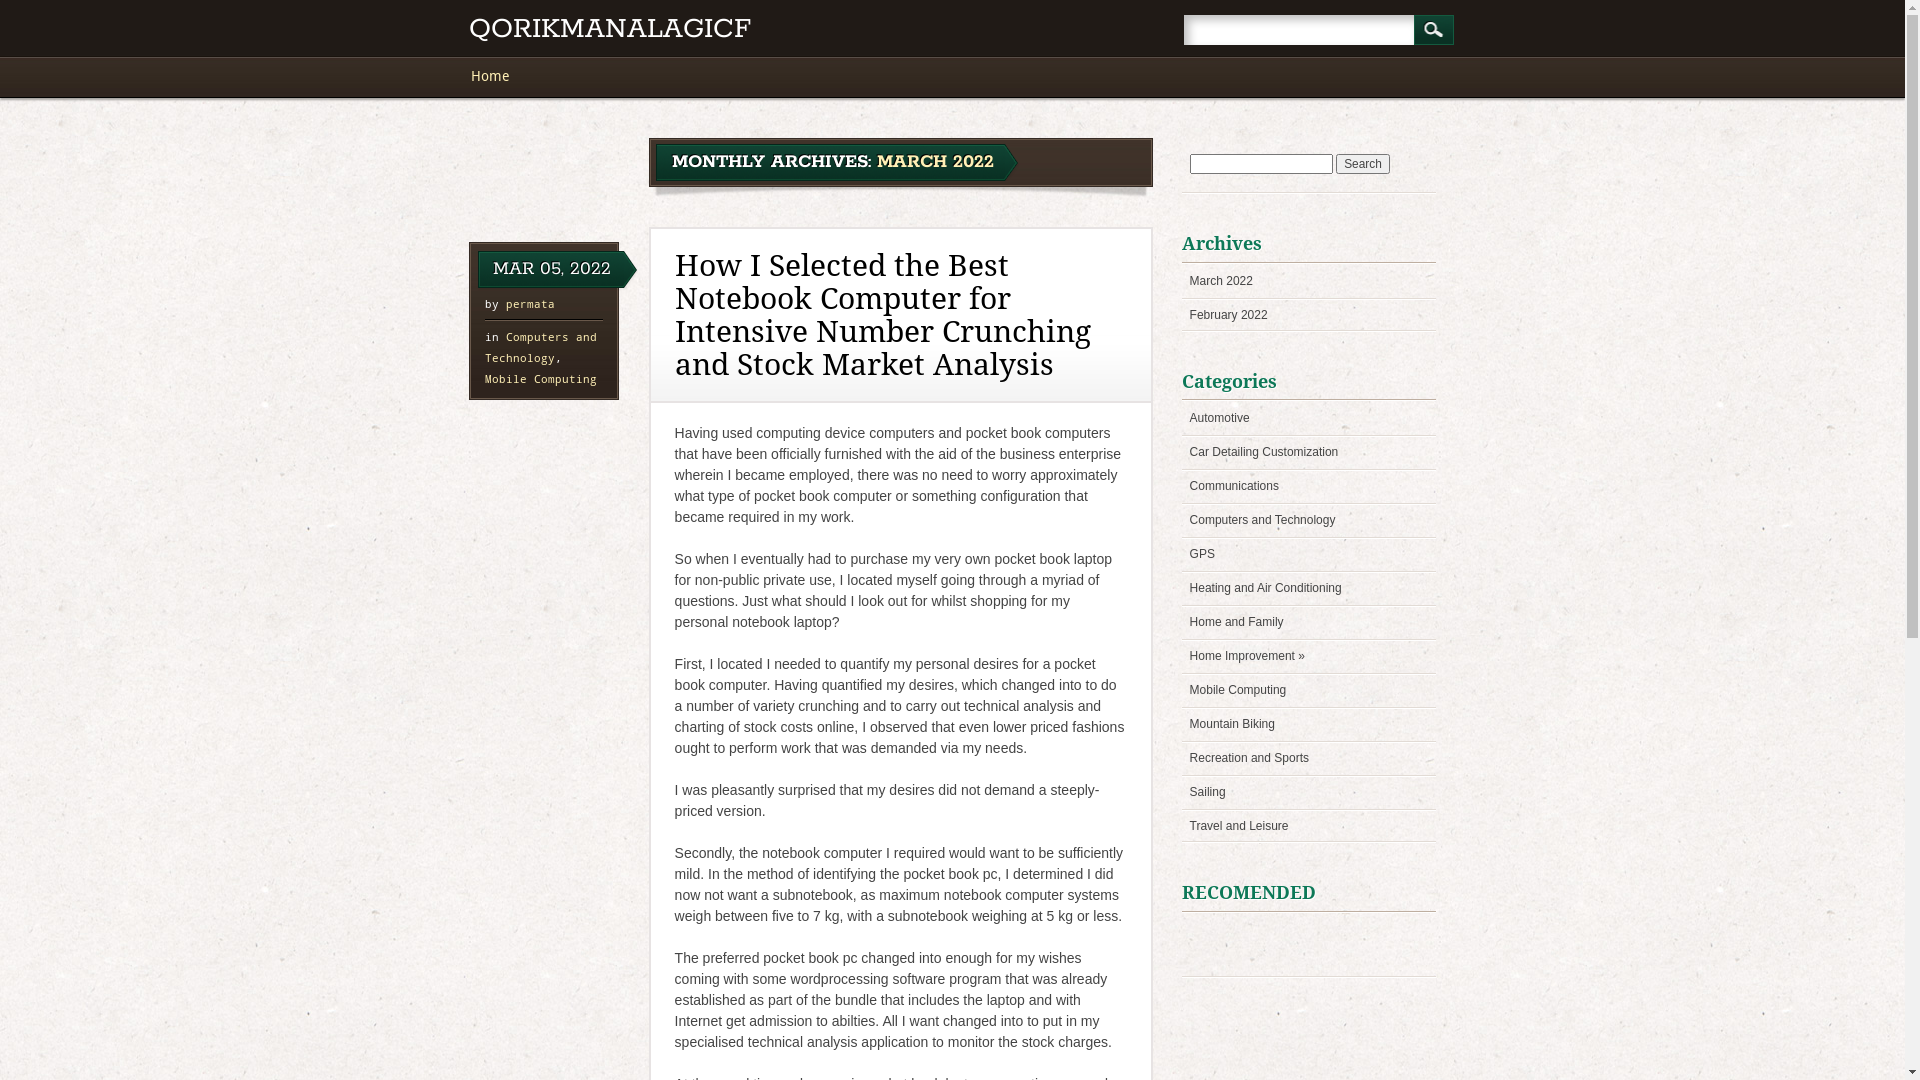 The height and width of the screenshot is (1080, 1920). What do you see at coordinates (610, 30) in the screenshot?
I see `QORIKMANALAGICF` at bounding box center [610, 30].